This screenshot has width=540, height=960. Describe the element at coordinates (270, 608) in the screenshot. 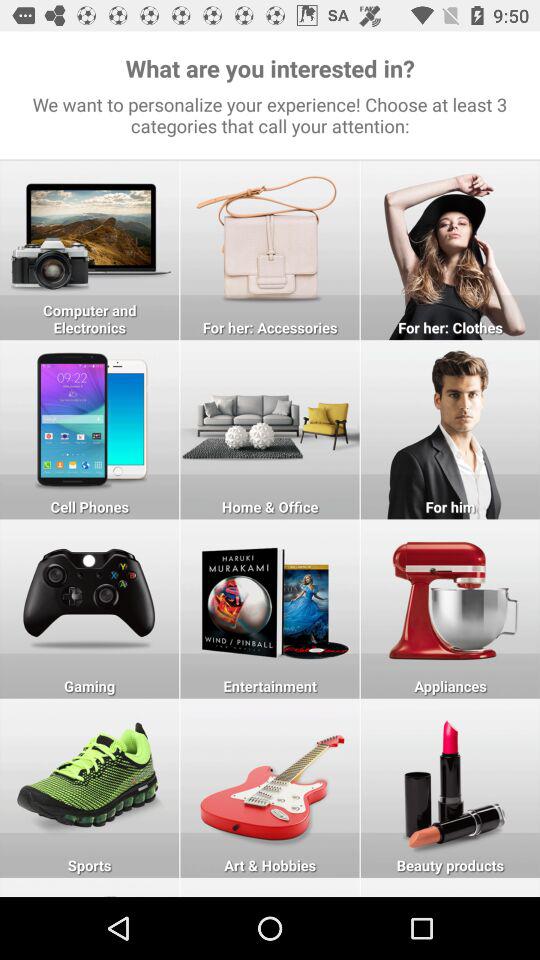

I see `takes the user to books and games on the site` at that location.